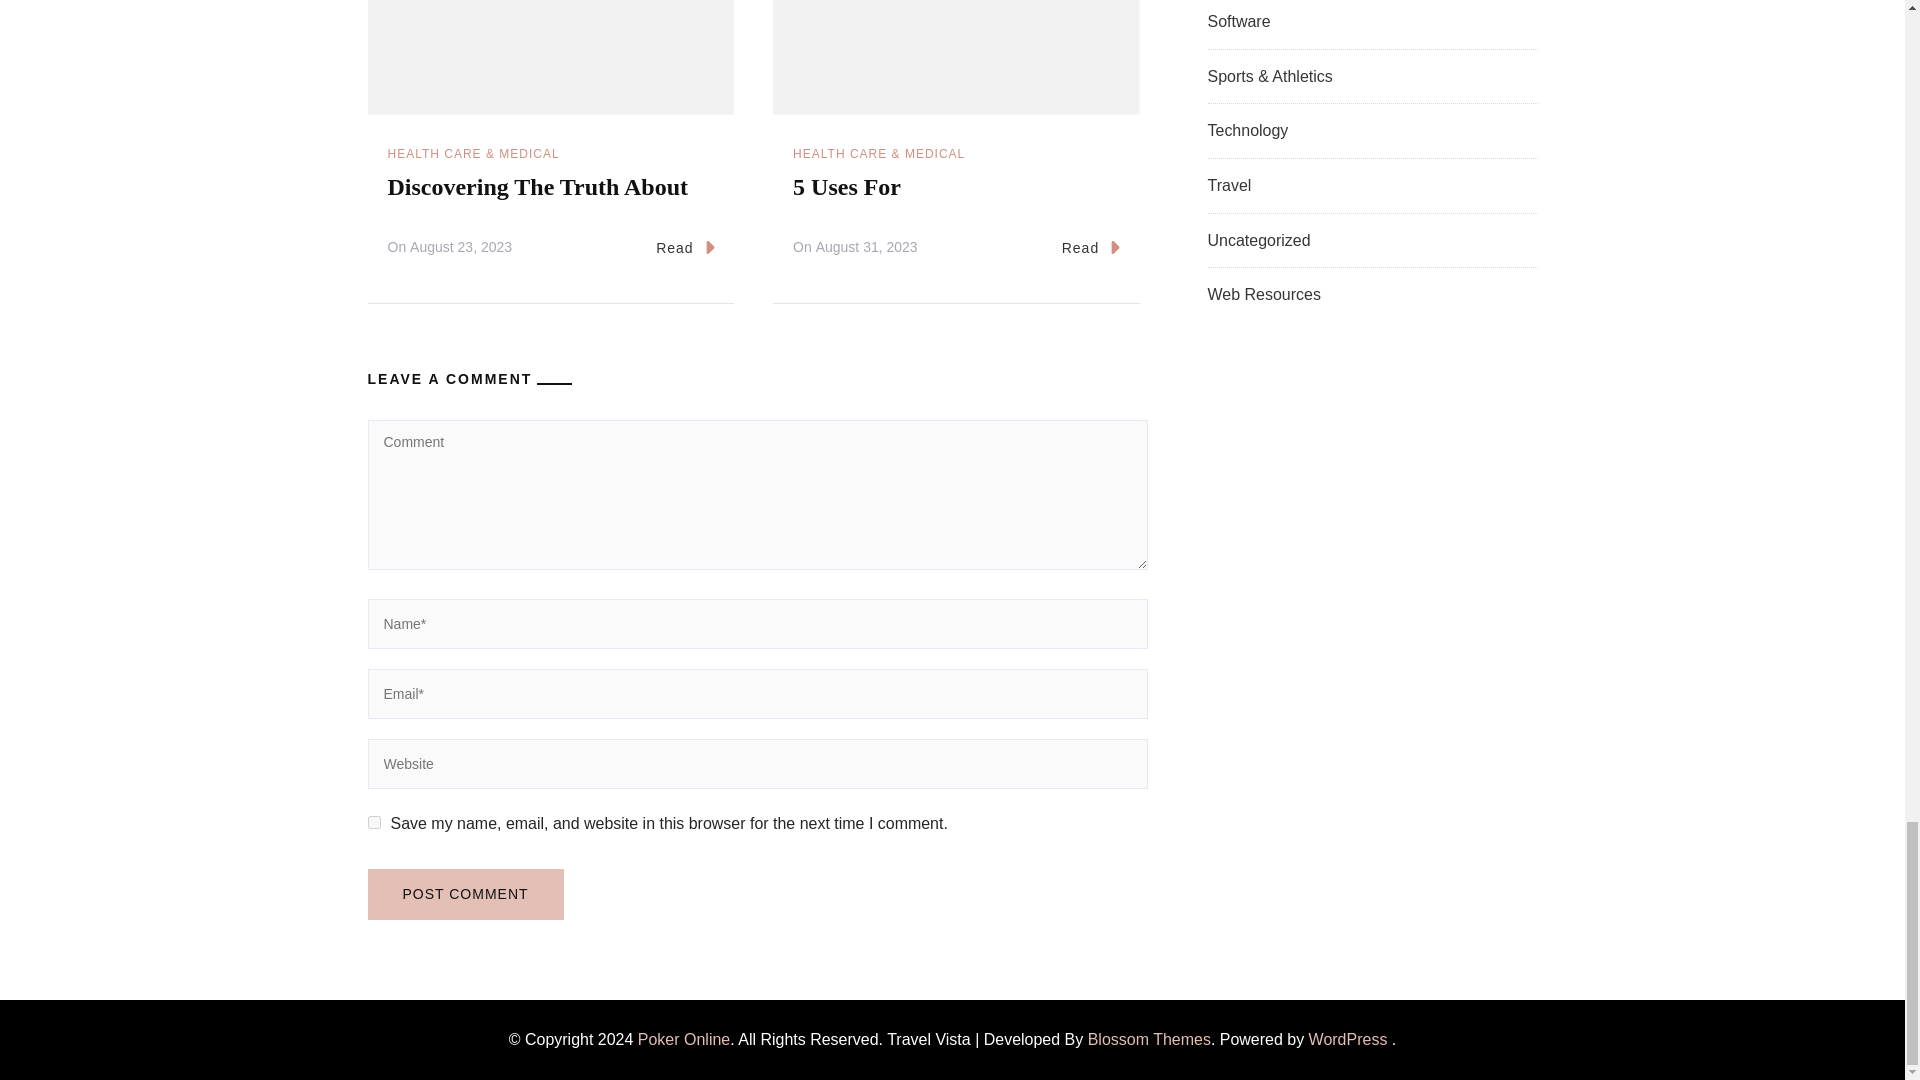 This screenshot has width=1920, height=1080. Describe the element at coordinates (1090, 248) in the screenshot. I see `Read` at that location.